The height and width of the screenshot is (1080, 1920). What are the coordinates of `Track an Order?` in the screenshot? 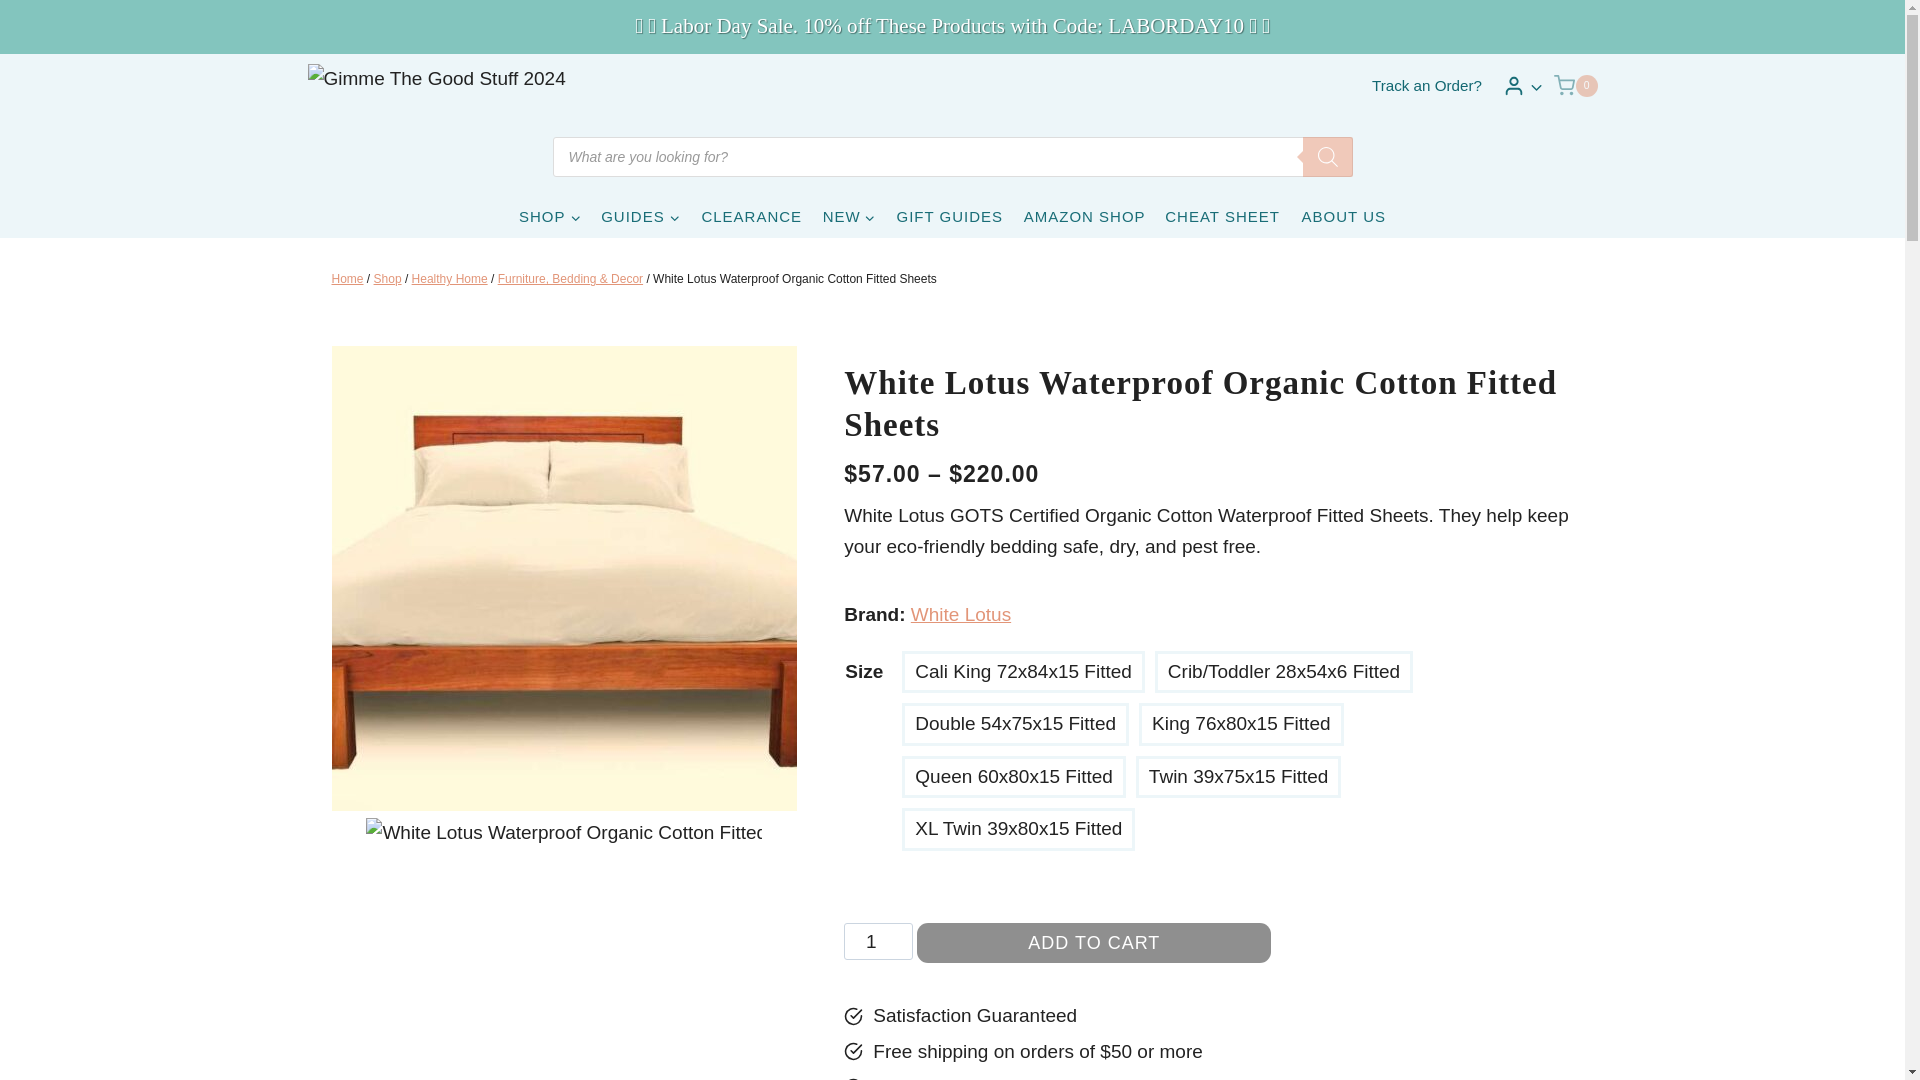 It's located at (1426, 85).